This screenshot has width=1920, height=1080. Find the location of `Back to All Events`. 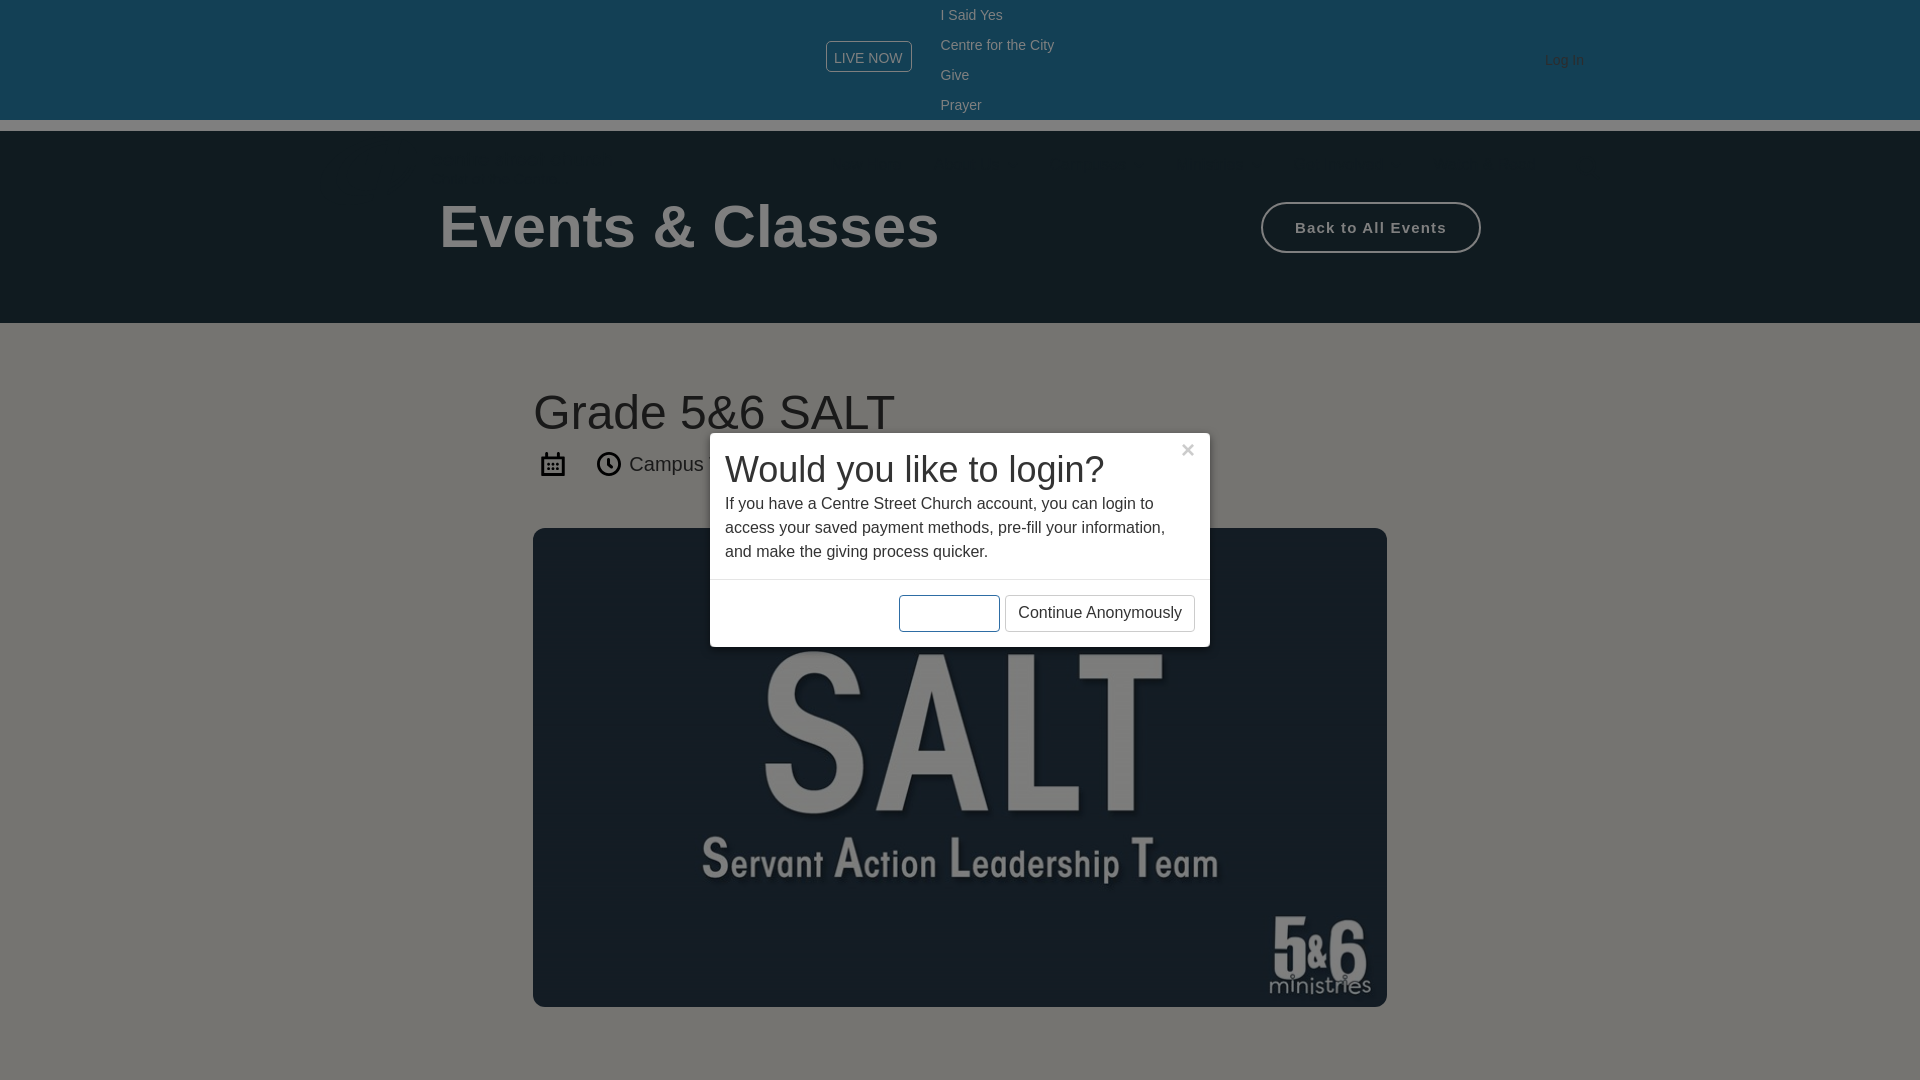

Back to All Events is located at coordinates (1370, 226).